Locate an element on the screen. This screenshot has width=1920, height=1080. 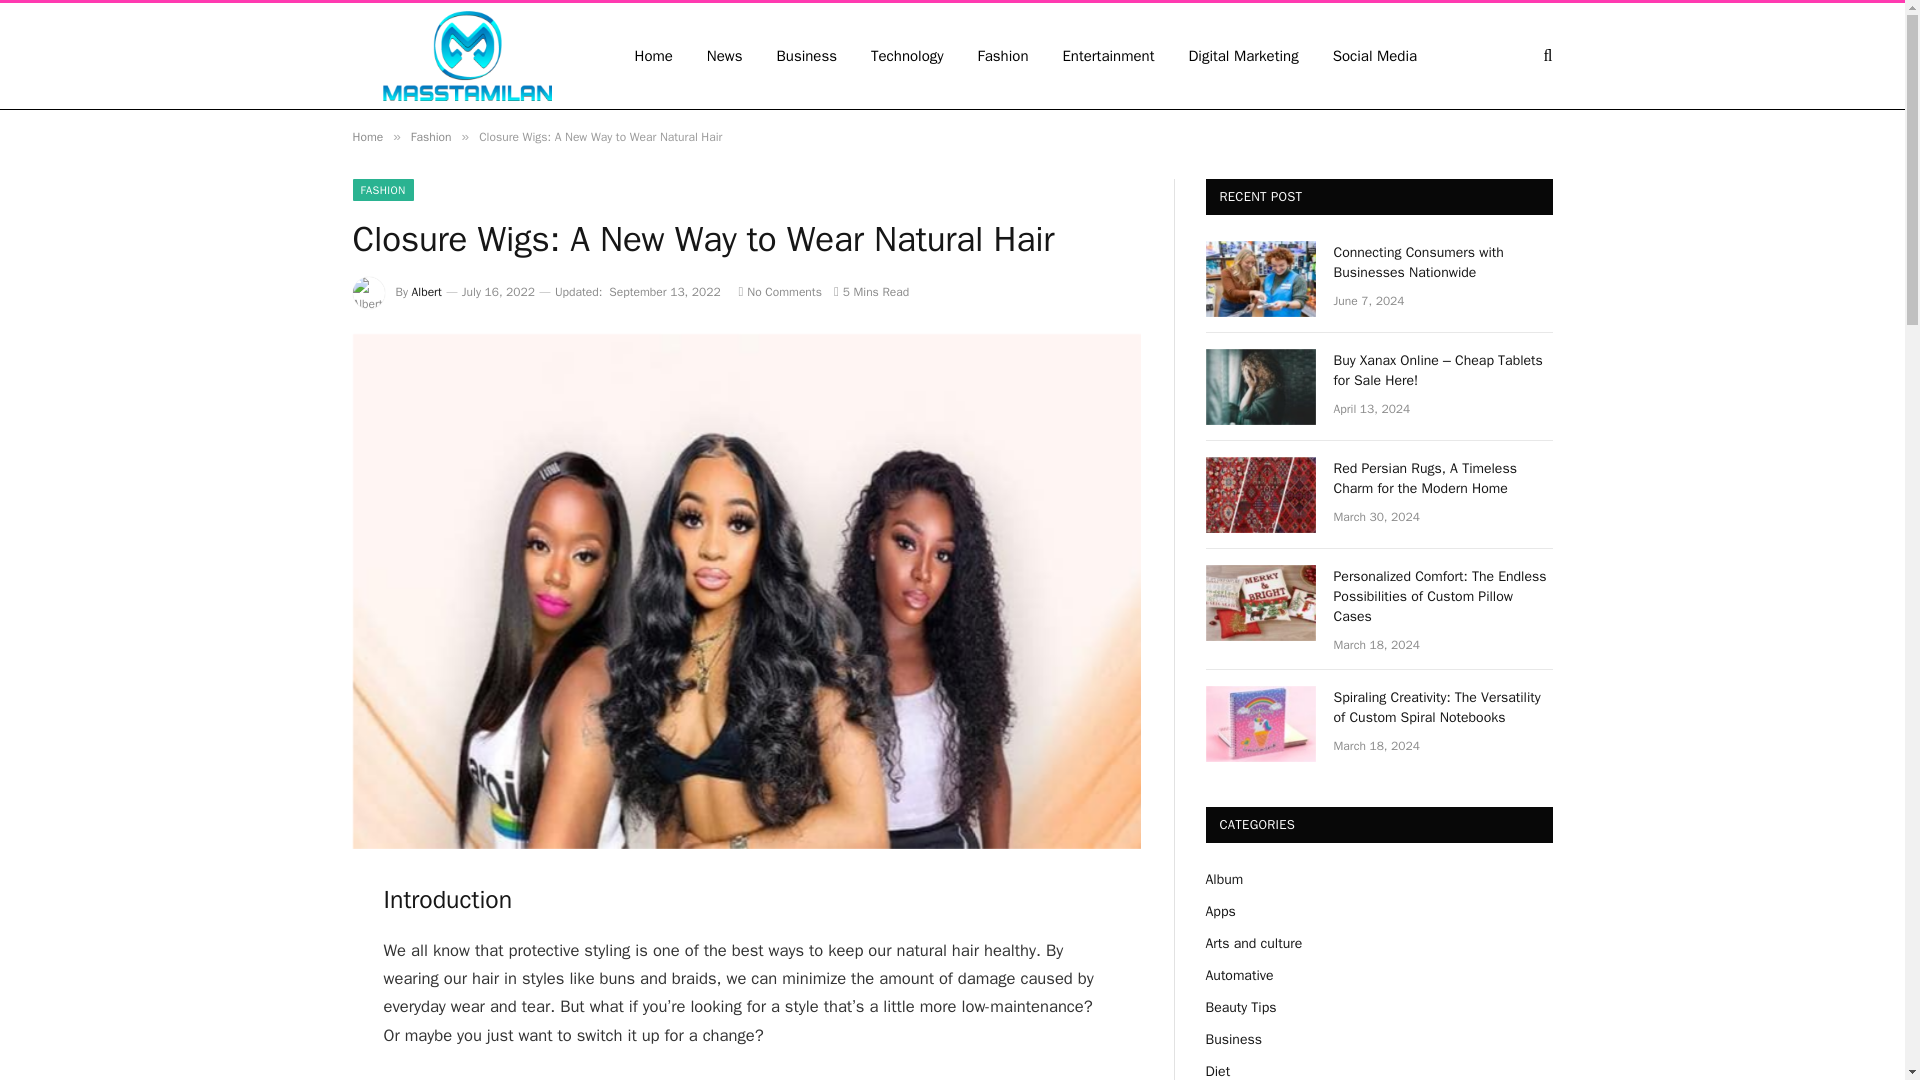
Home is located at coordinates (366, 136).